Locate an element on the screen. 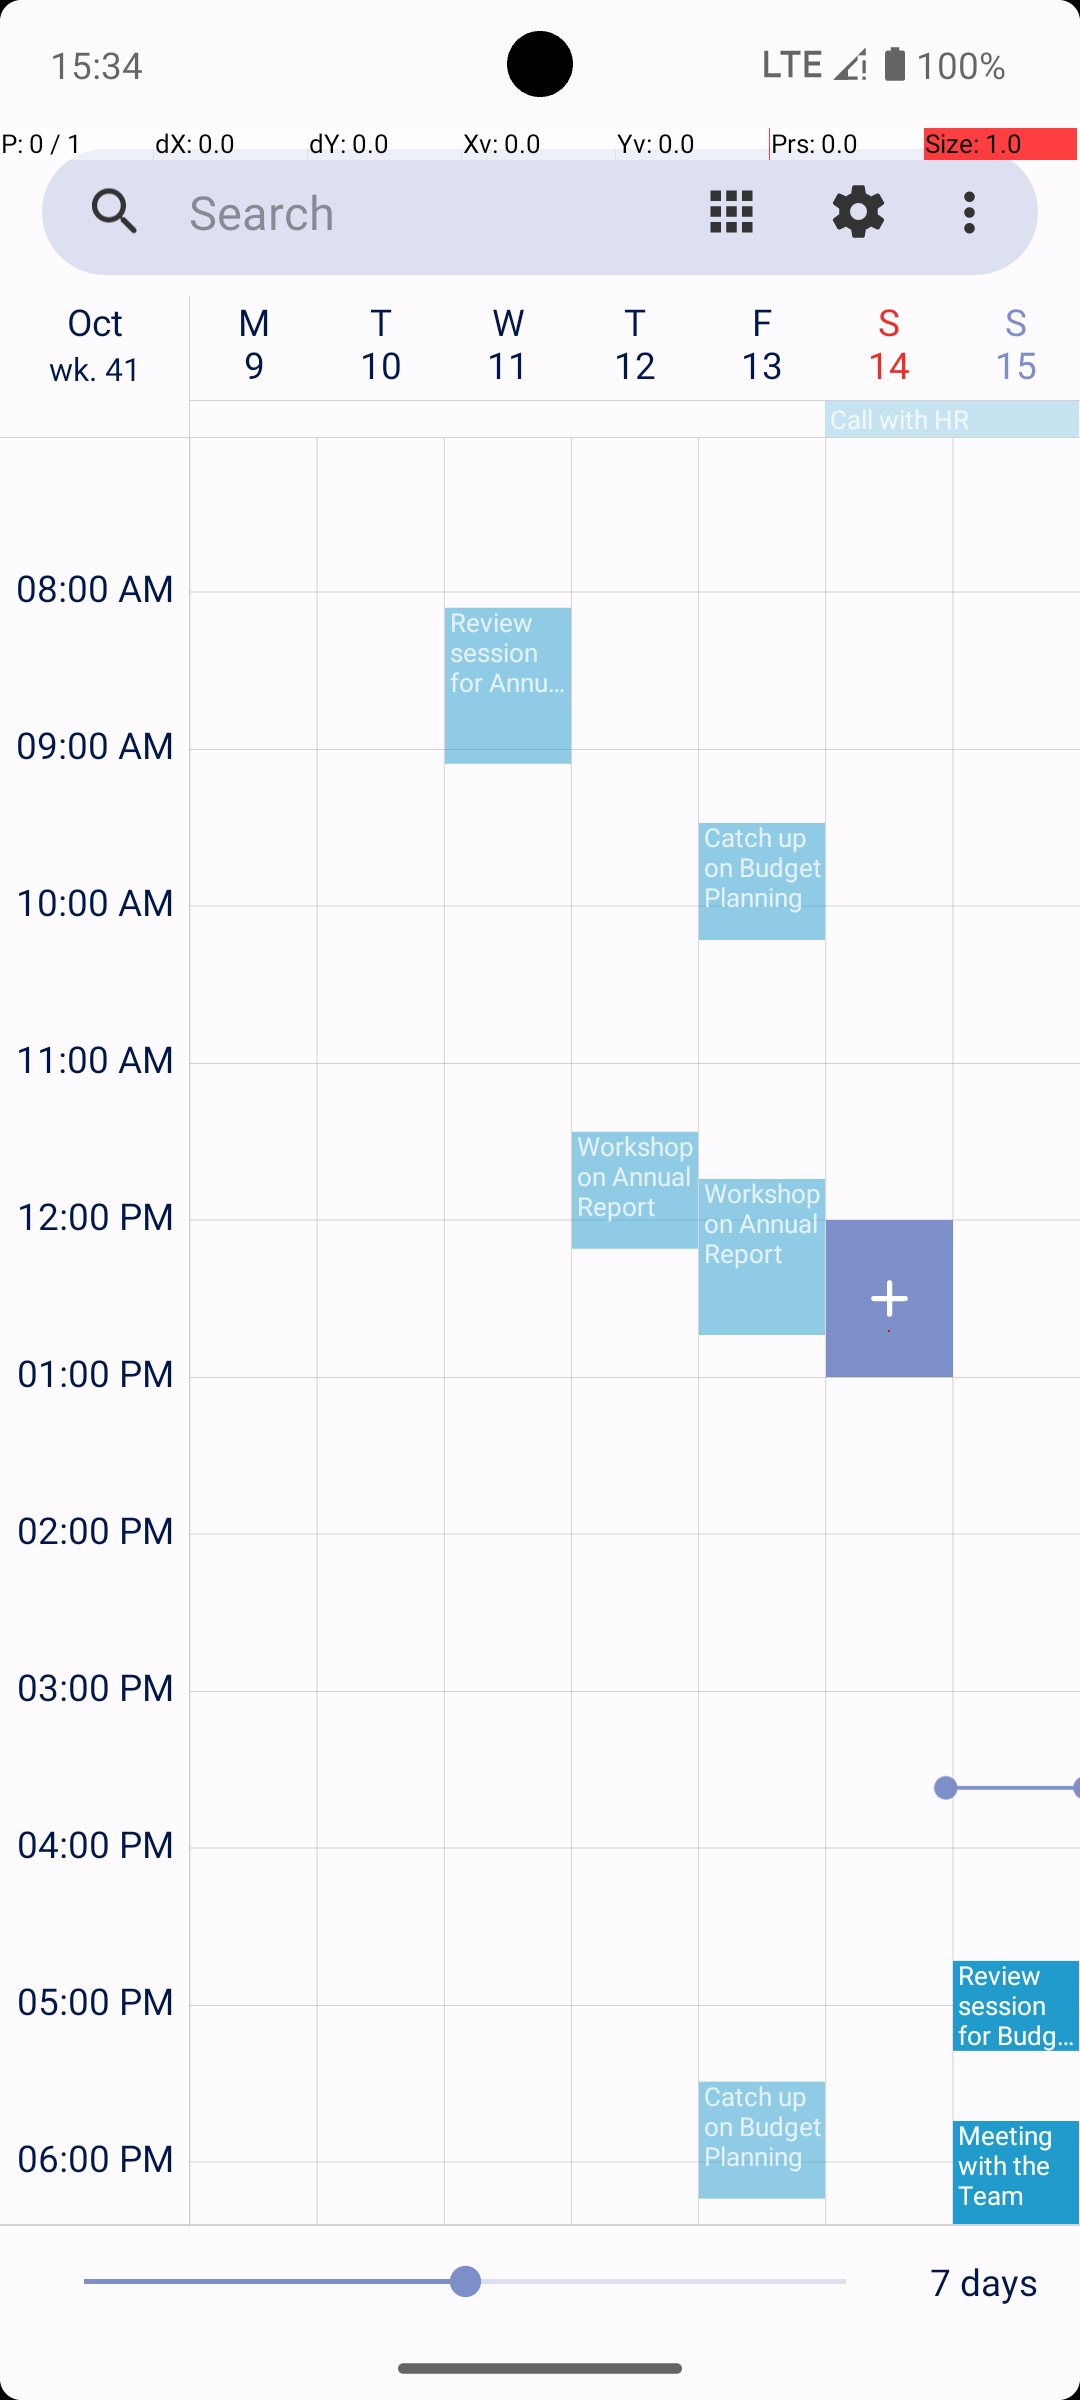 The width and height of the screenshot is (1080, 2400). 01:00 PM is located at coordinates (95, 1320).